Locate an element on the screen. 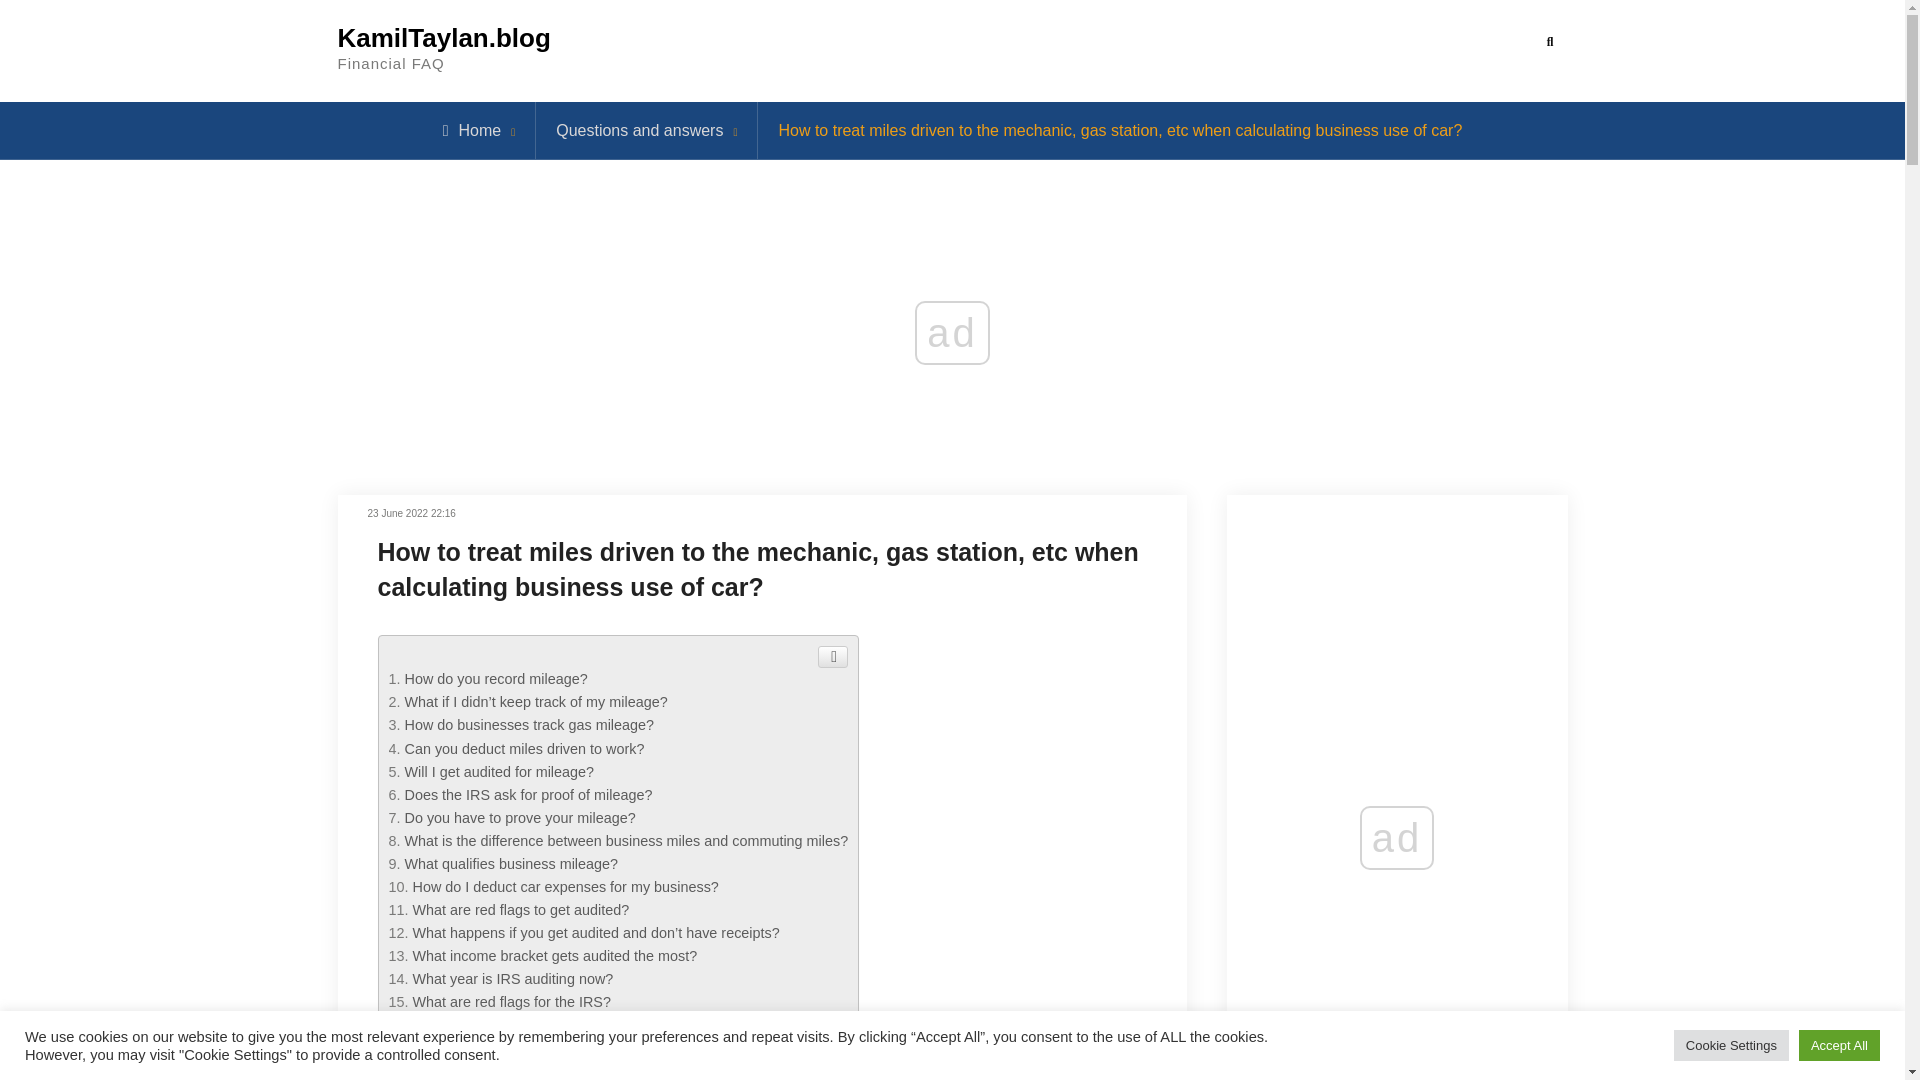 The width and height of the screenshot is (1920, 1080). What are the odds of getting audited by the IRS? is located at coordinates (568, 1024).